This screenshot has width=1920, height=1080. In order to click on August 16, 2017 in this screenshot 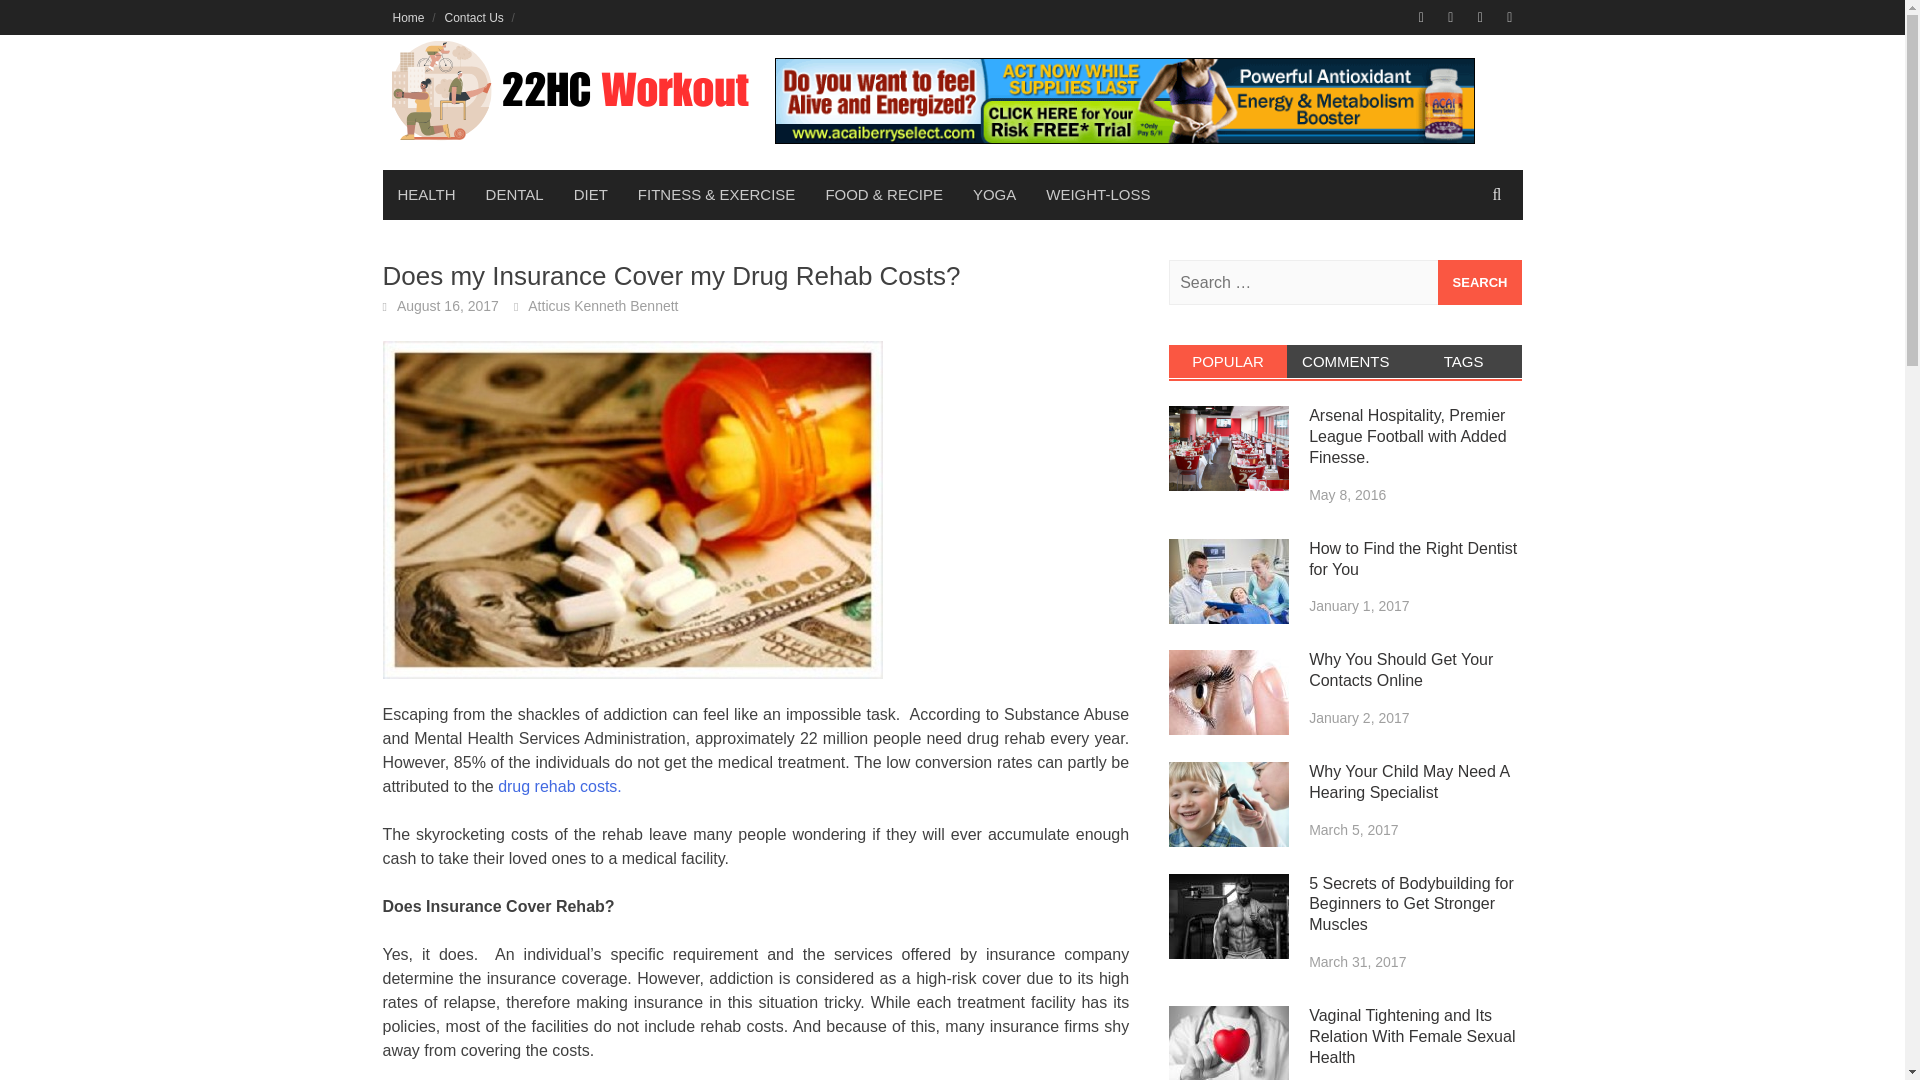, I will do `click(448, 306)`.